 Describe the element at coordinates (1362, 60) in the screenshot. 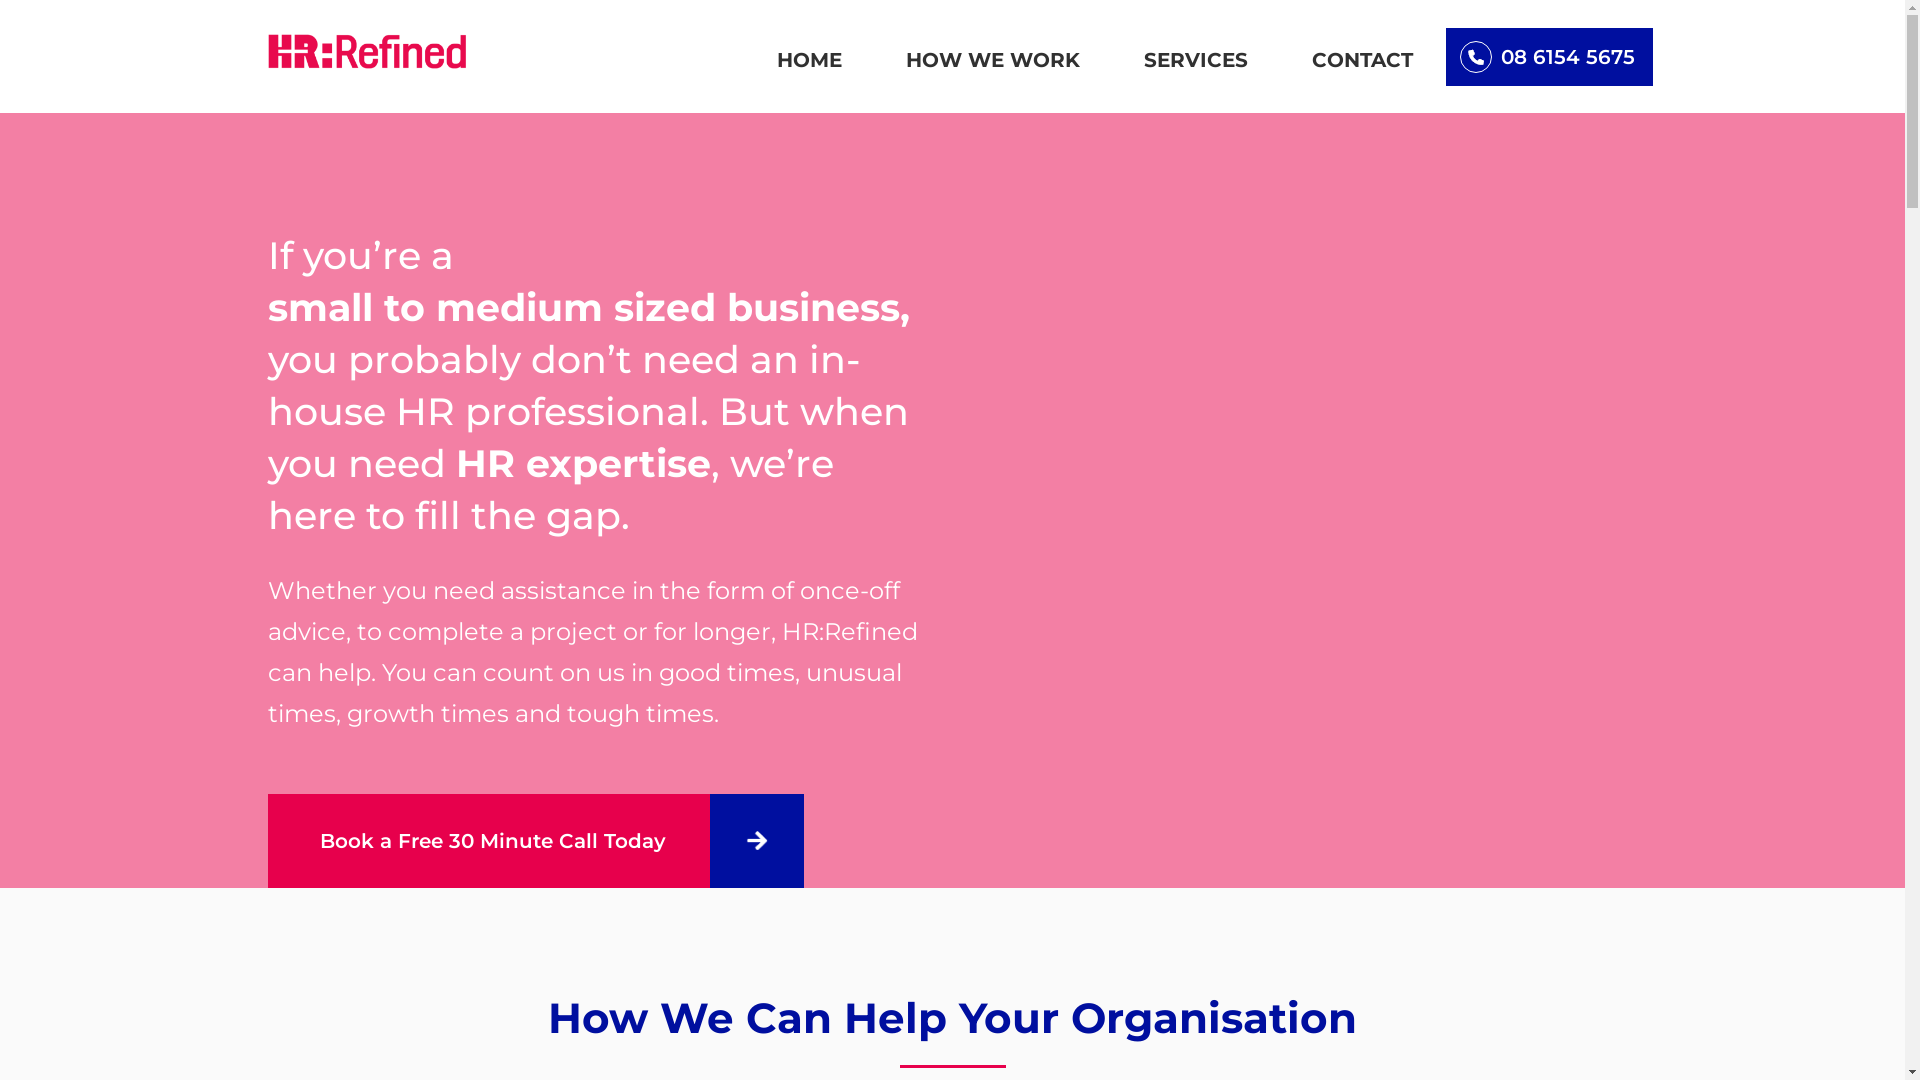

I see `CONTACT` at that location.